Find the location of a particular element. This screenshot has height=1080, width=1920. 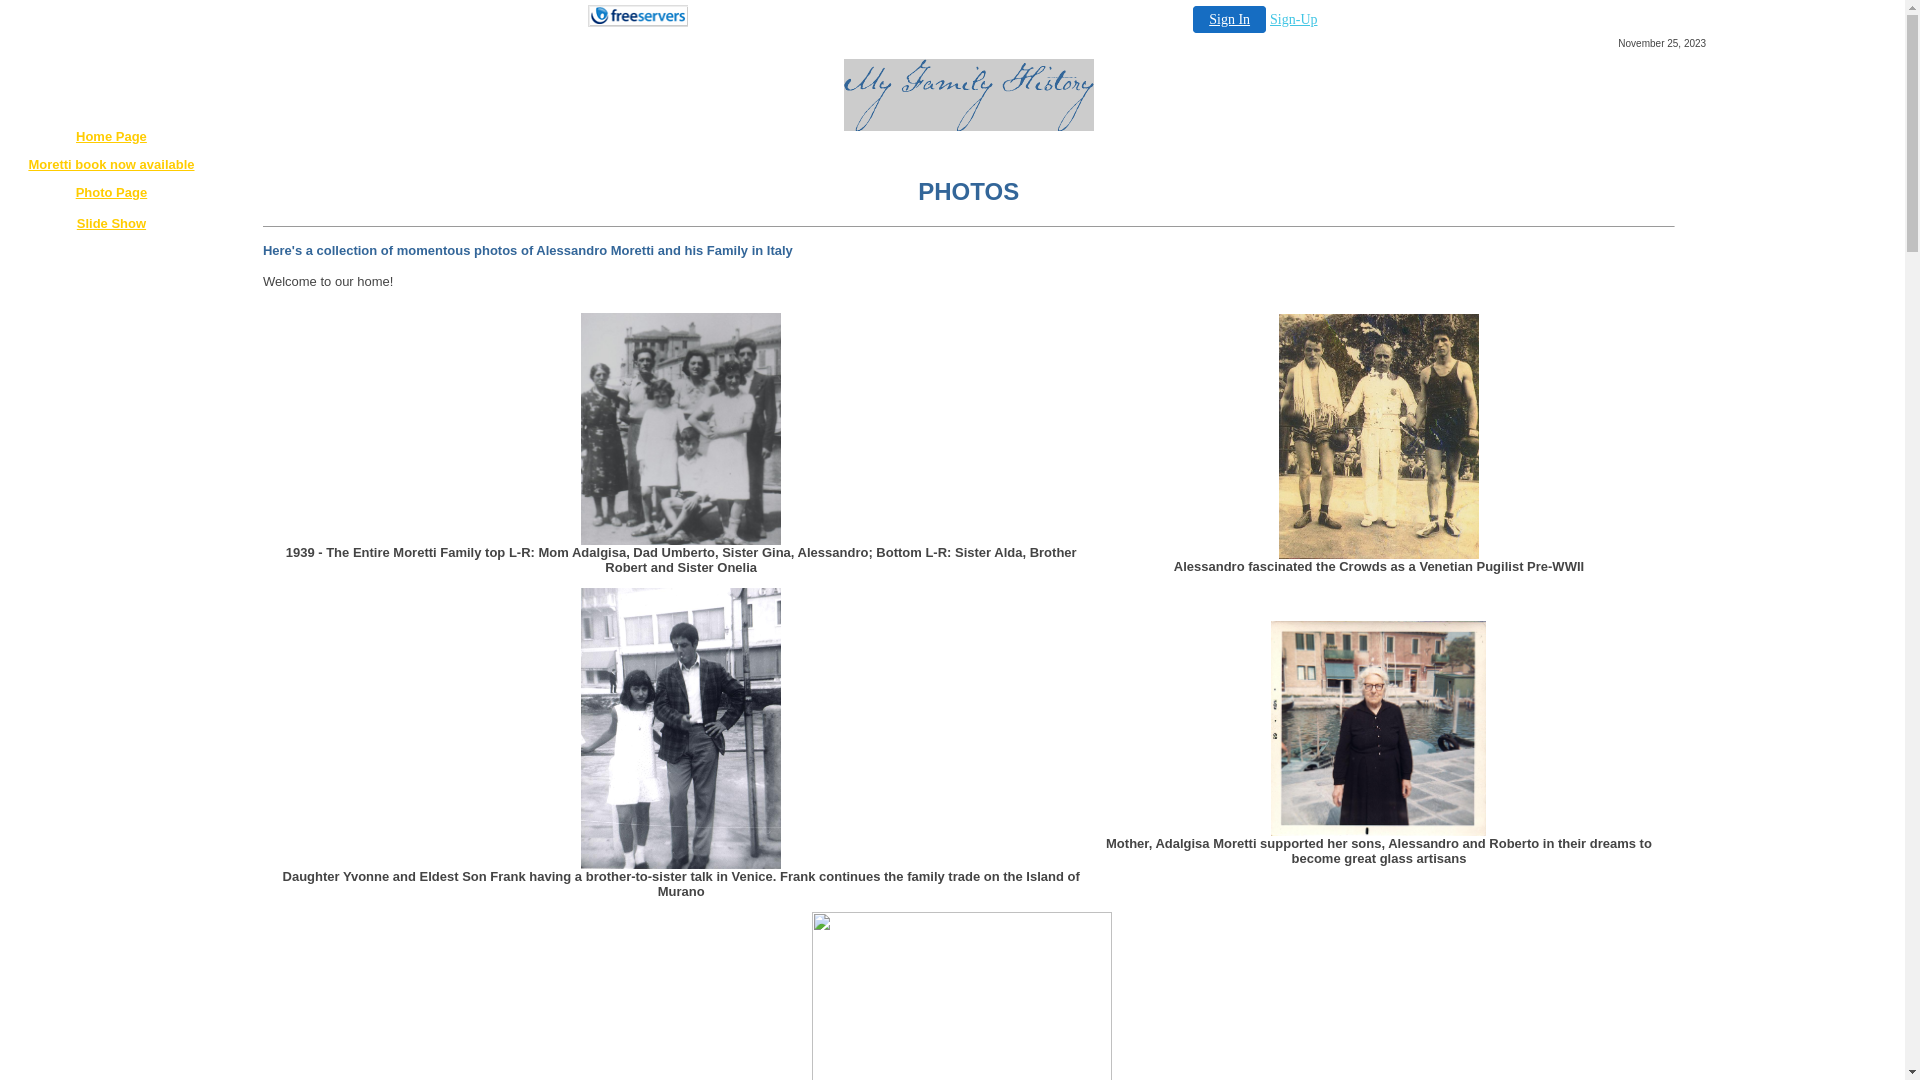

Moretti book now available is located at coordinates (111, 164).